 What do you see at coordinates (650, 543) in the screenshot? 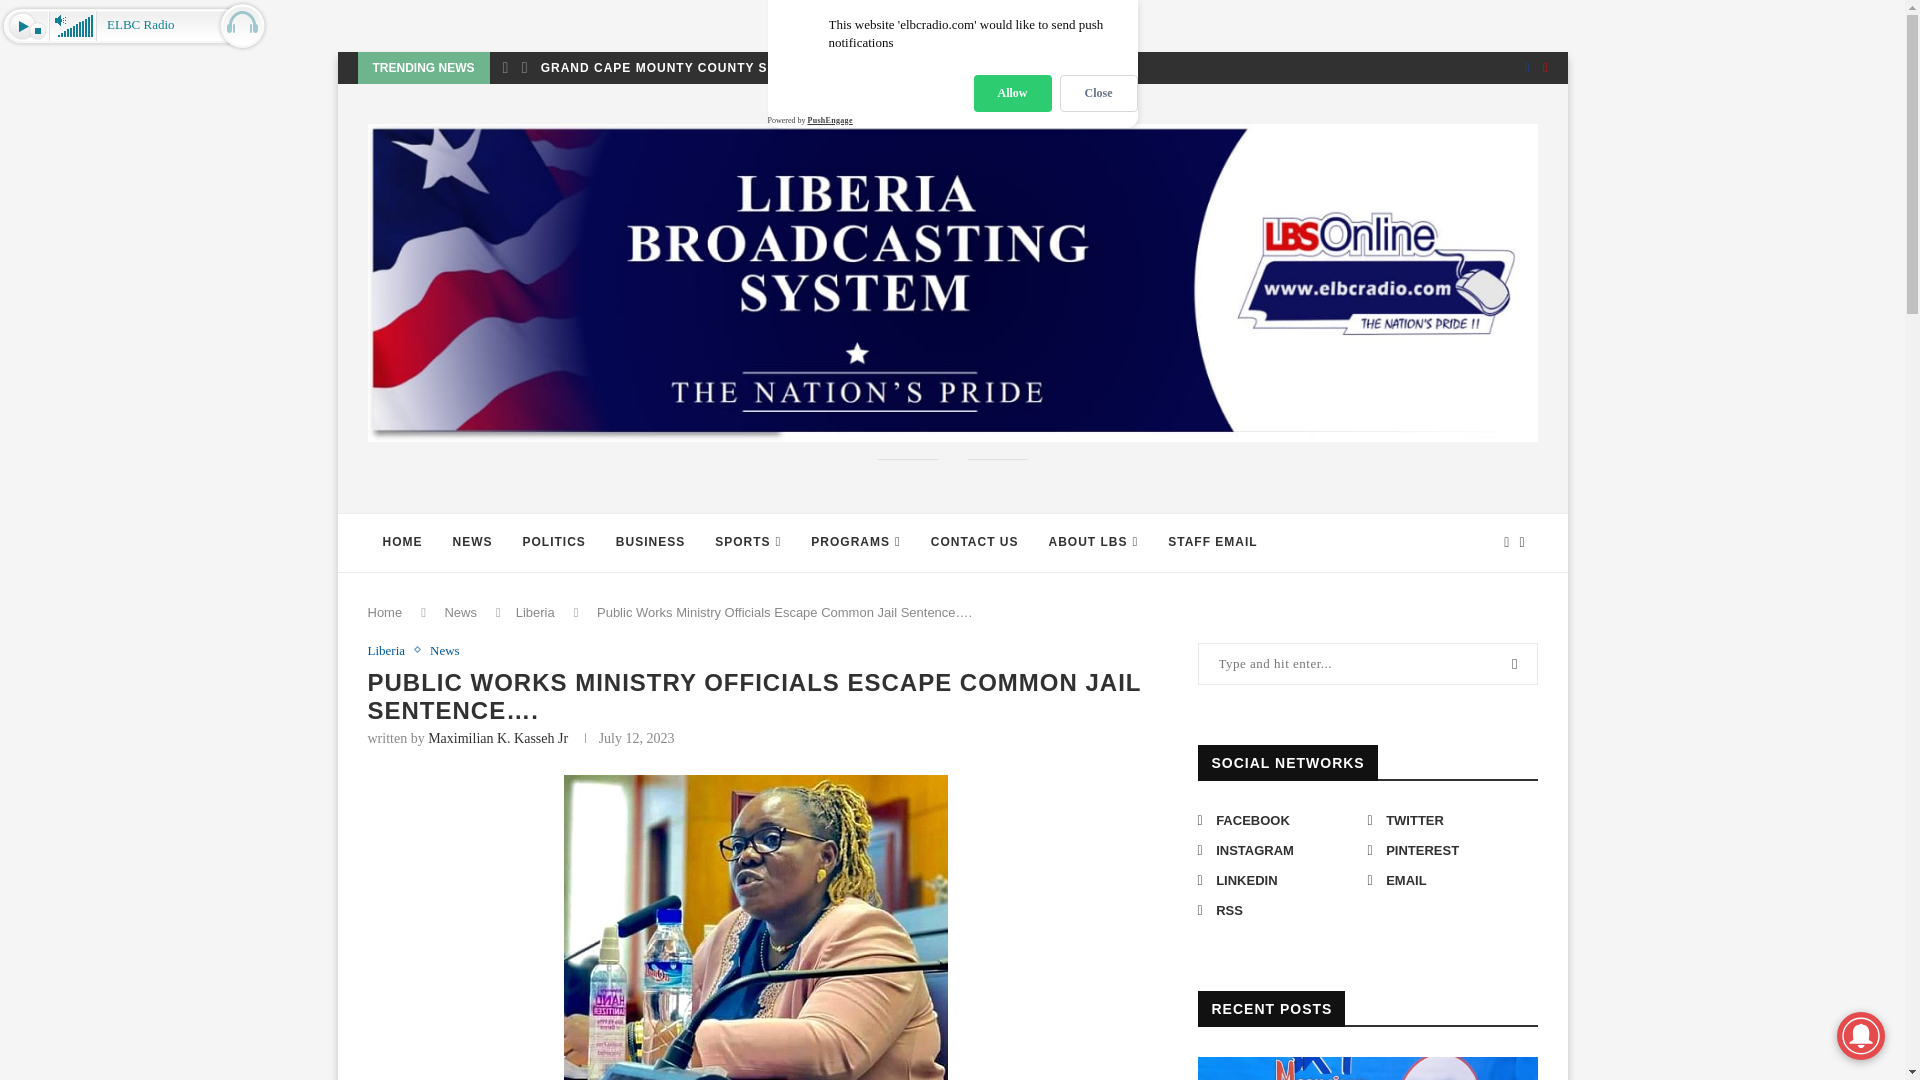
I see `BUSINESS` at bounding box center [650, 543].